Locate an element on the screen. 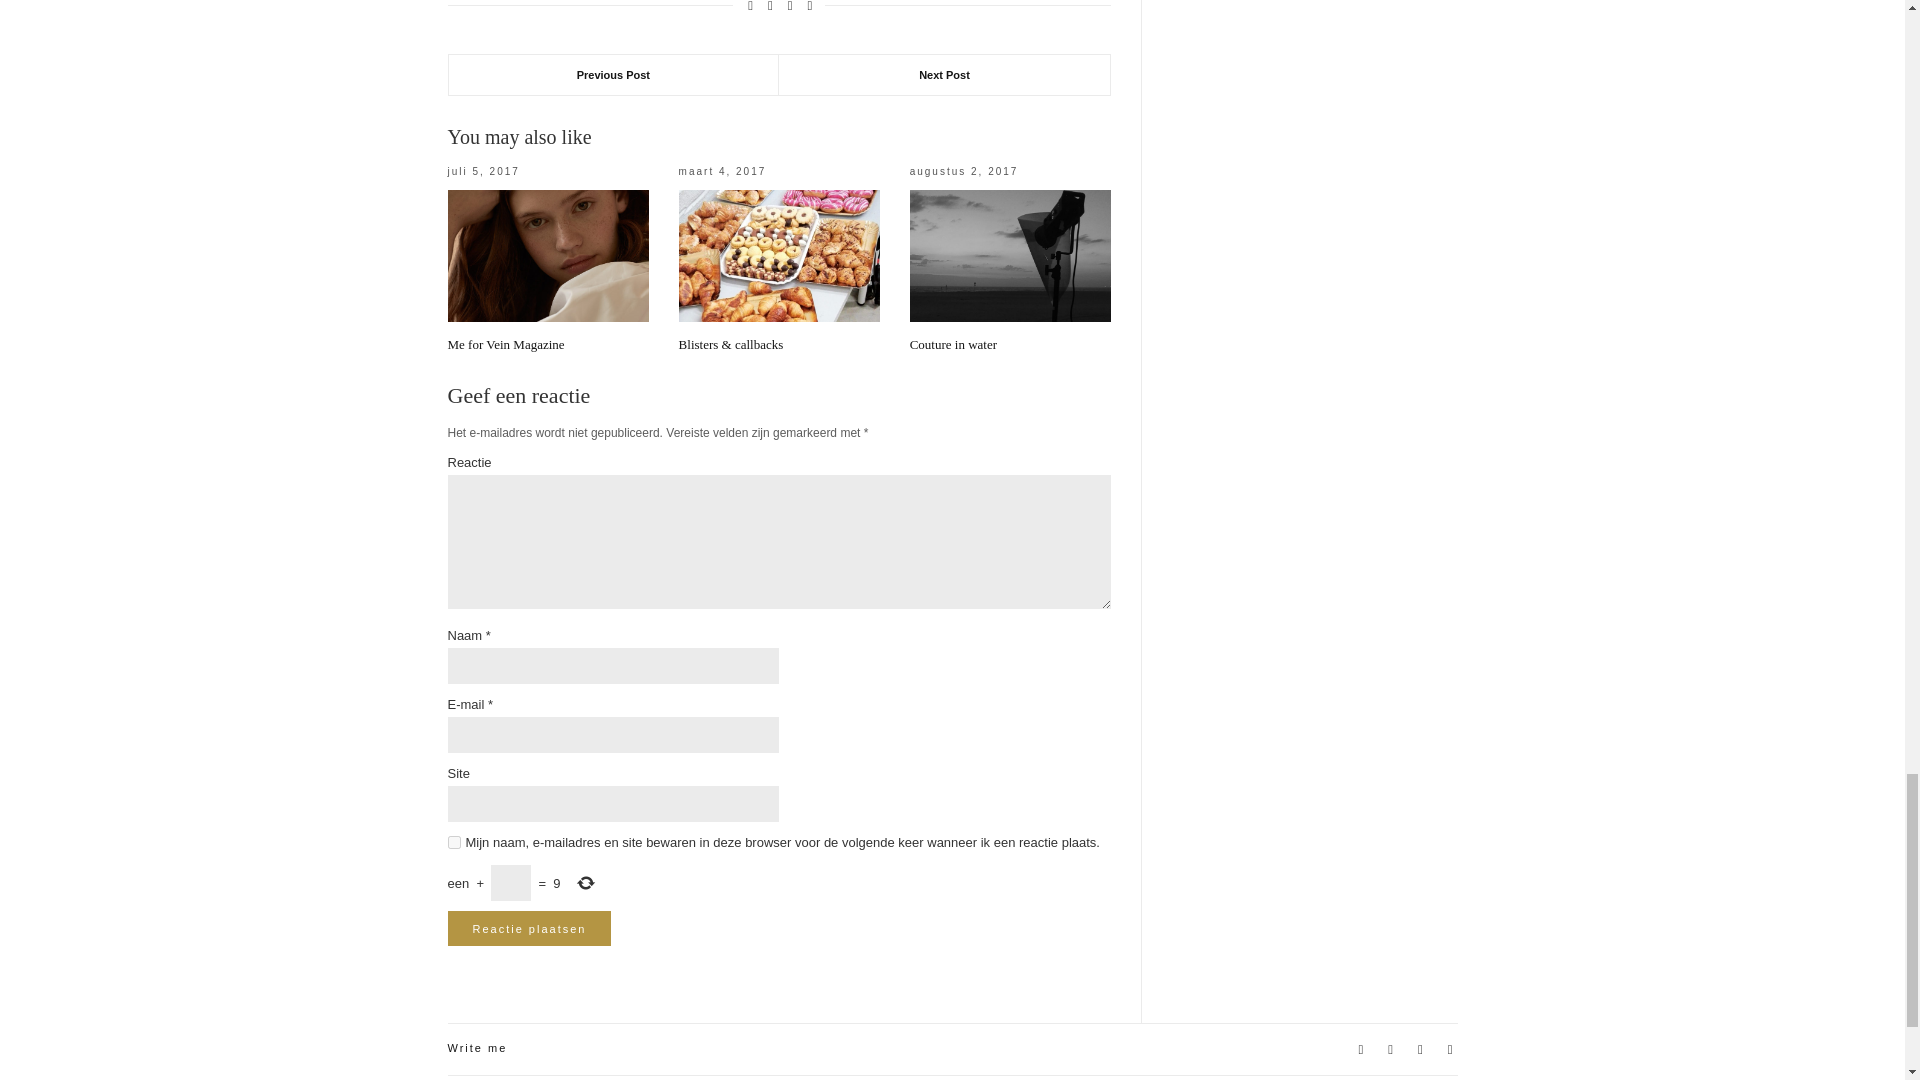  Reactie plaatsen is located at coordinates (530, 928).